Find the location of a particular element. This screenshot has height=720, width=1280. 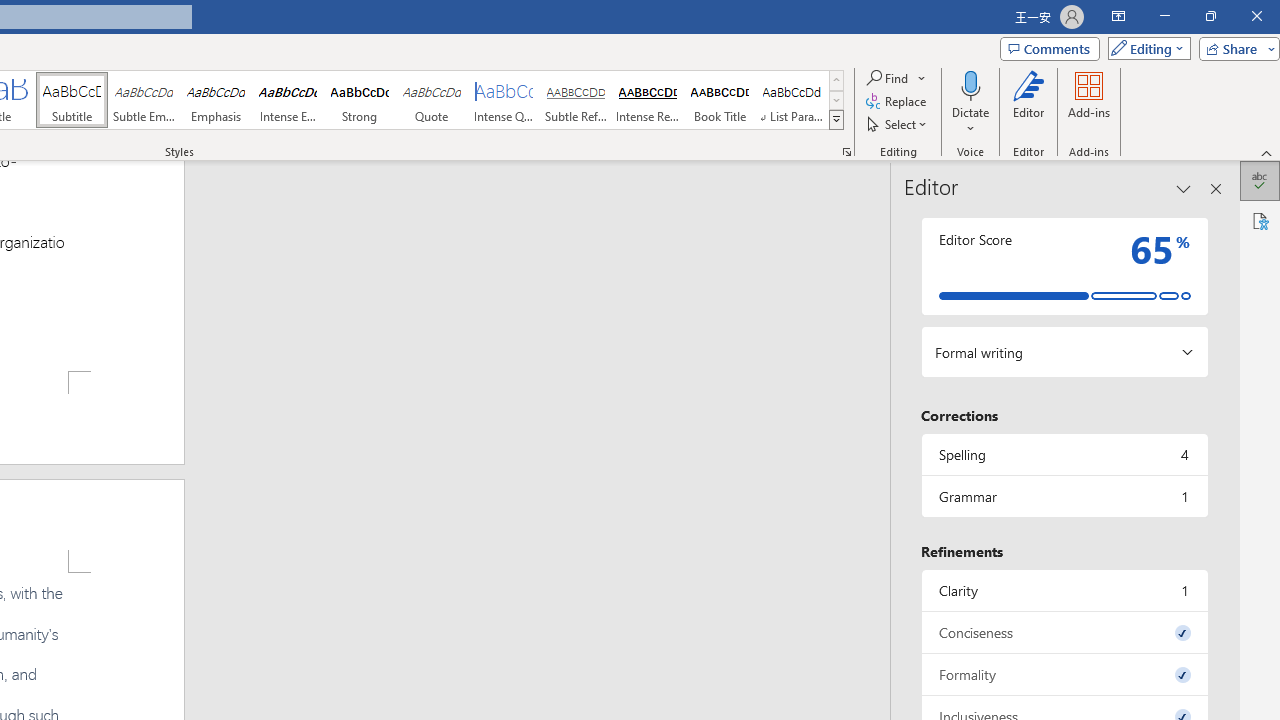

Quote is located at coordinates (432, 100).